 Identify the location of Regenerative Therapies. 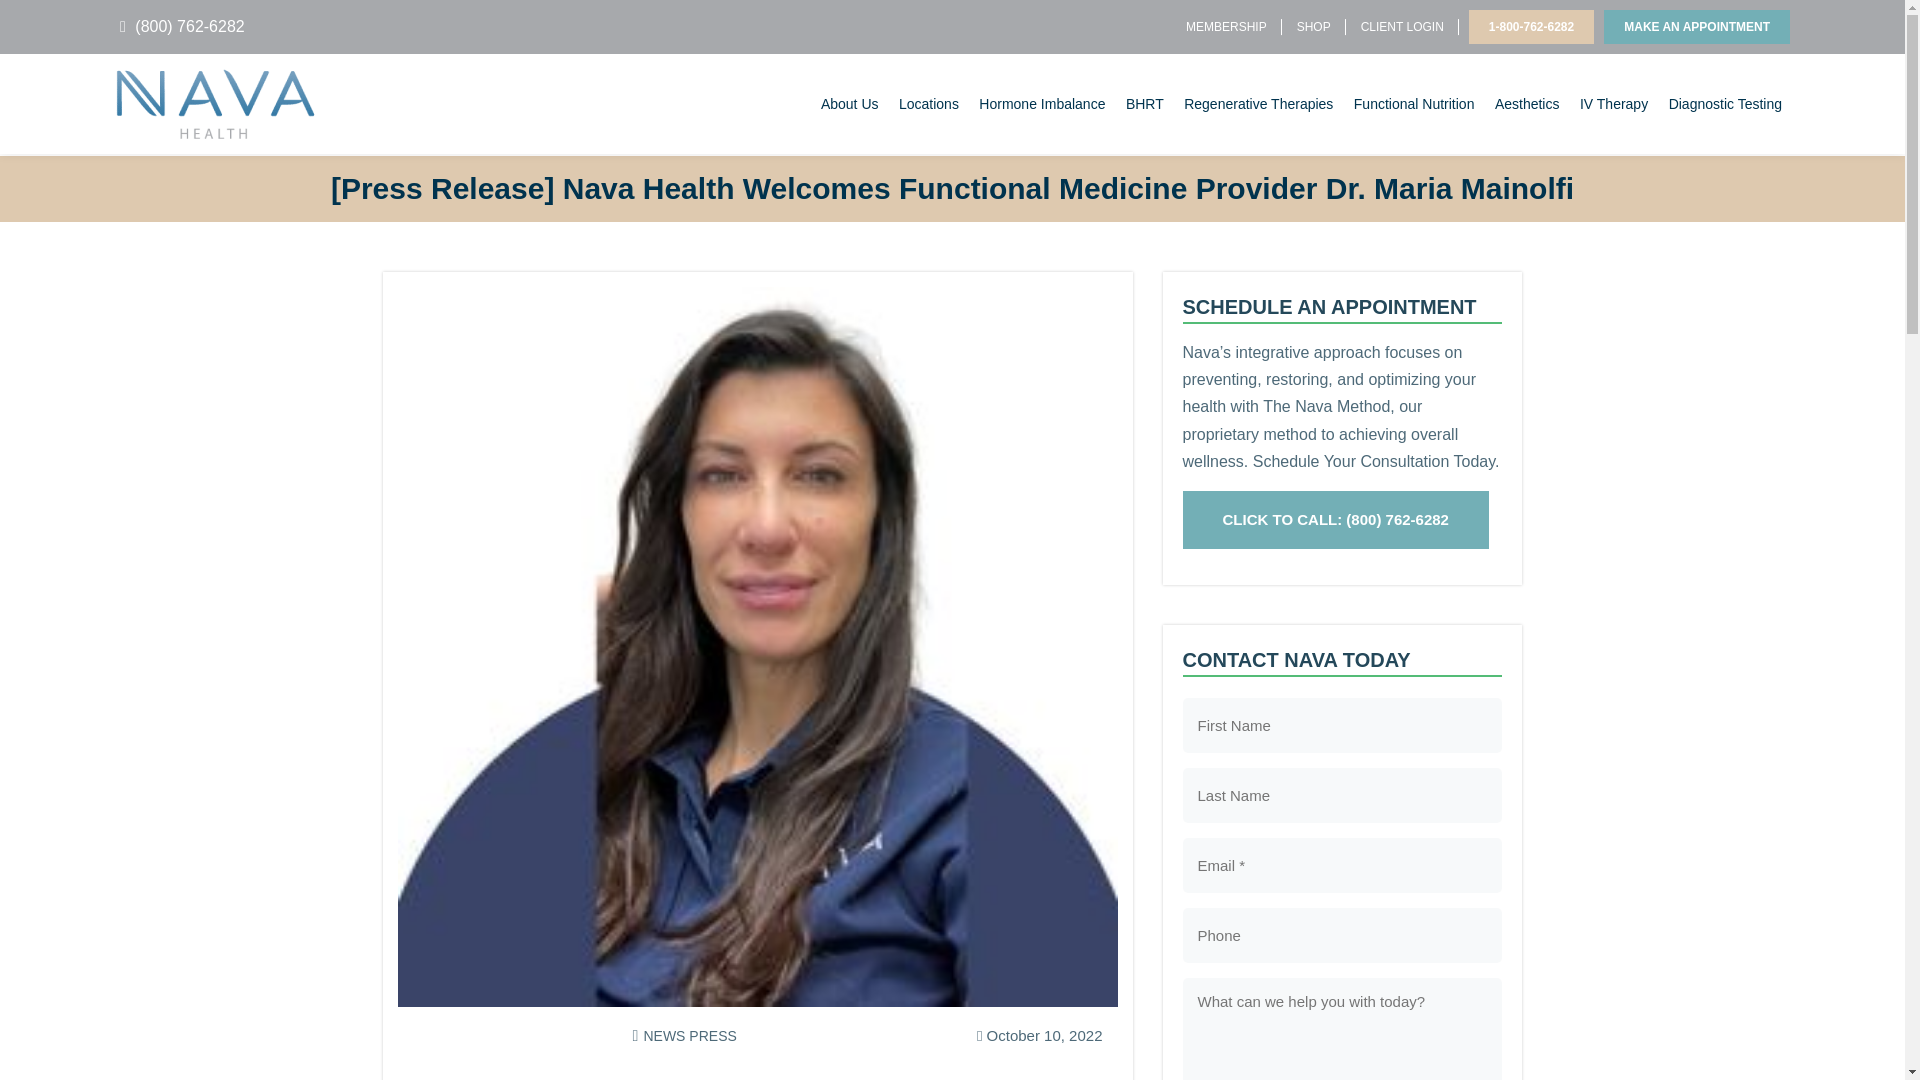
(1258, 104).